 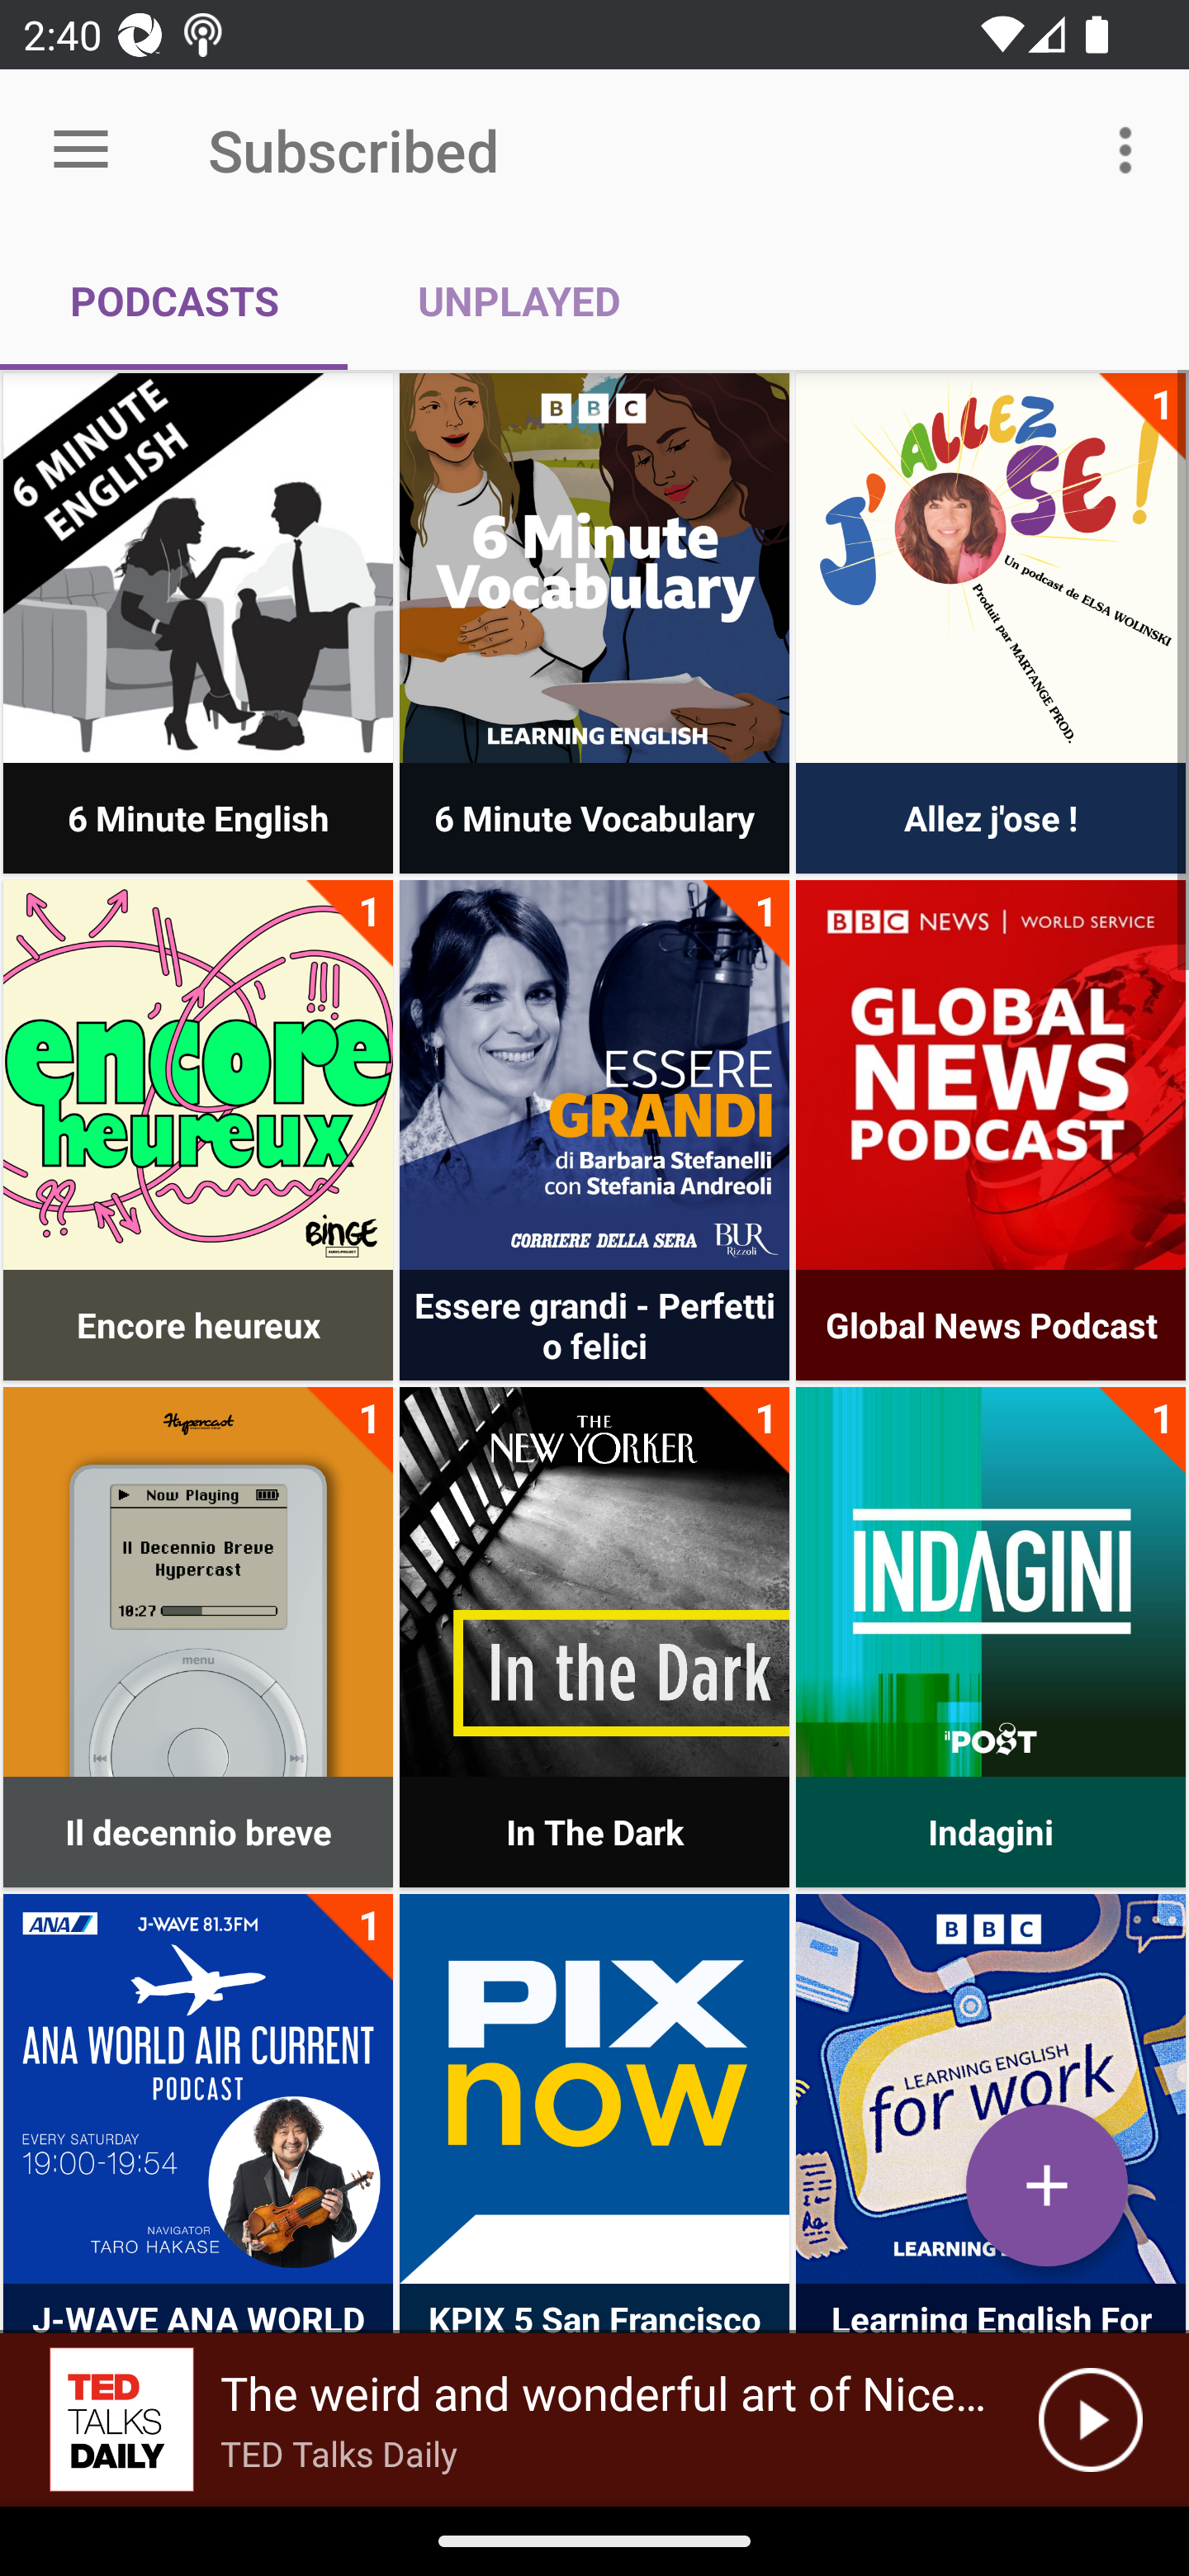 What do you see at coordinates (990, 1075) in the screenshot?
I see `Global News Podcast` at bounding box center [990, 1075].